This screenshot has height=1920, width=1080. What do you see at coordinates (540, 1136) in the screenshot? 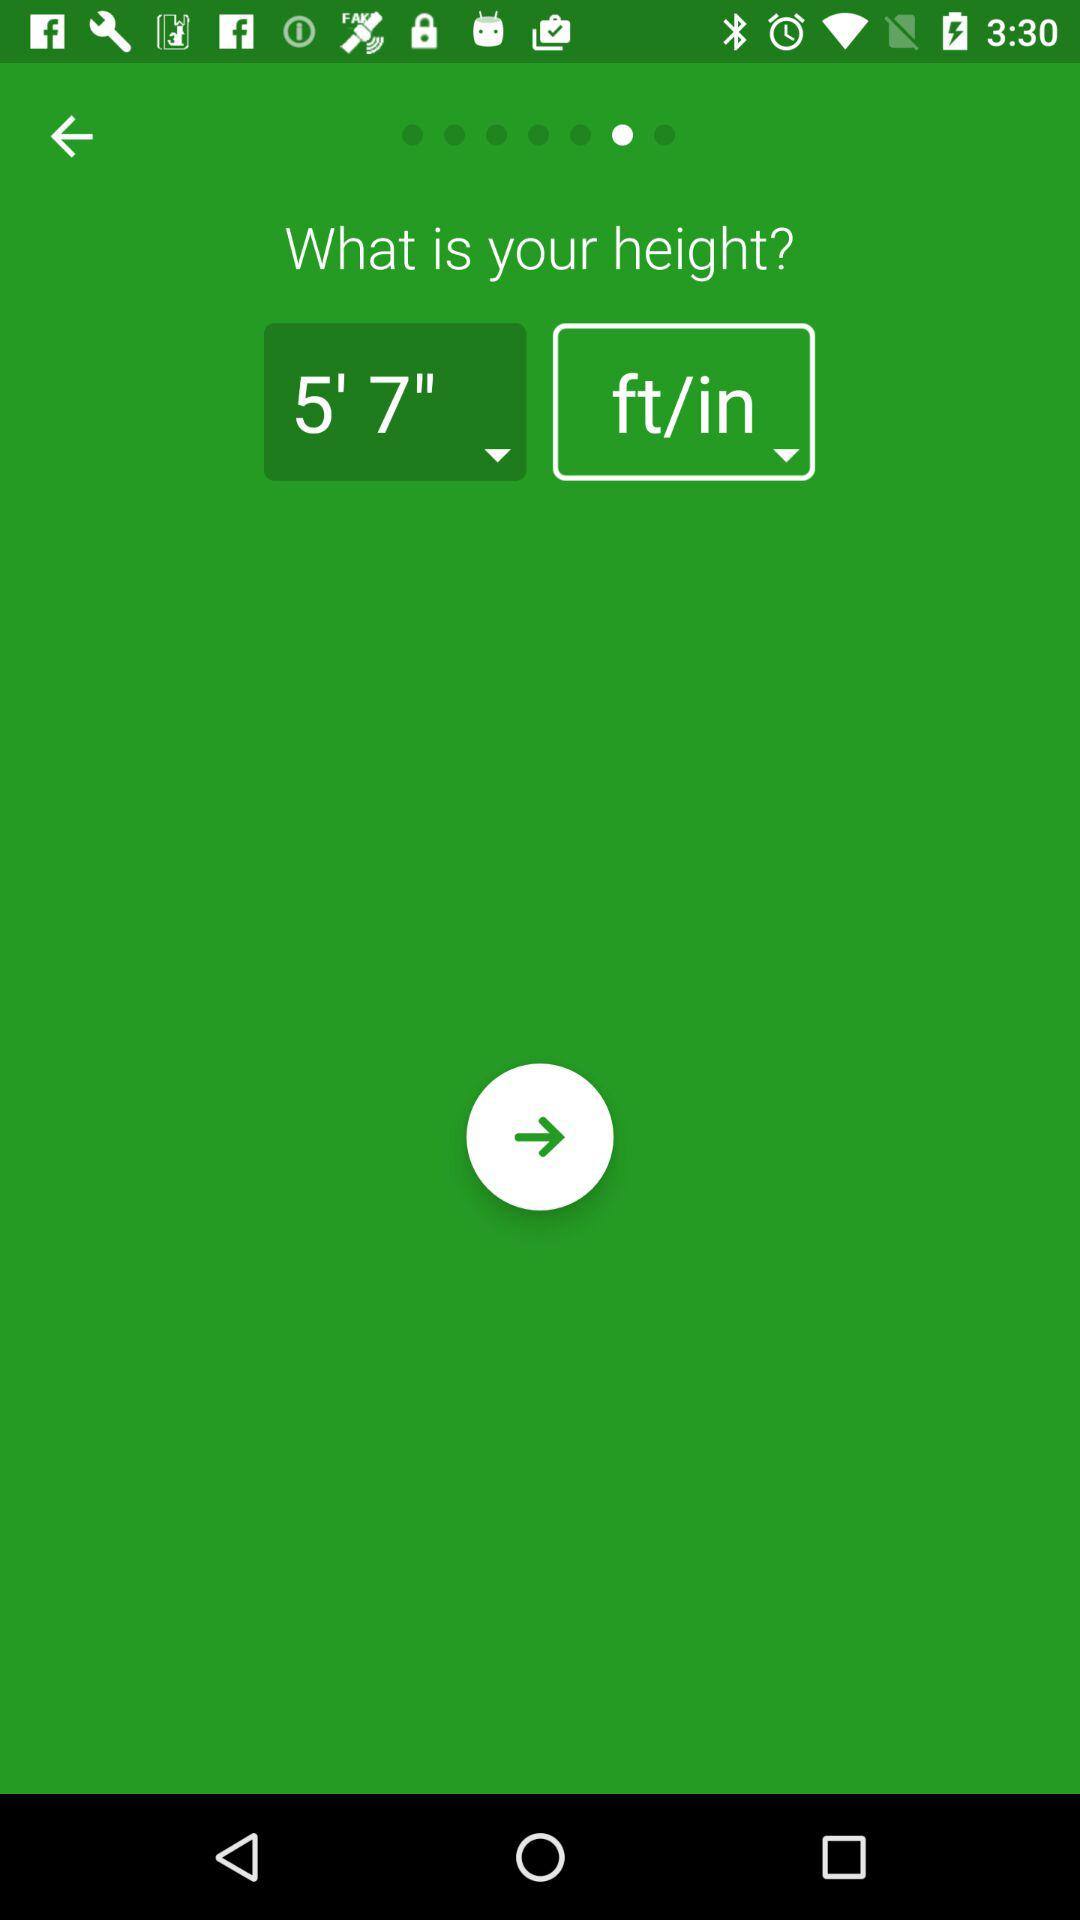
I see `go forward` at bounding box center [540, 1136].